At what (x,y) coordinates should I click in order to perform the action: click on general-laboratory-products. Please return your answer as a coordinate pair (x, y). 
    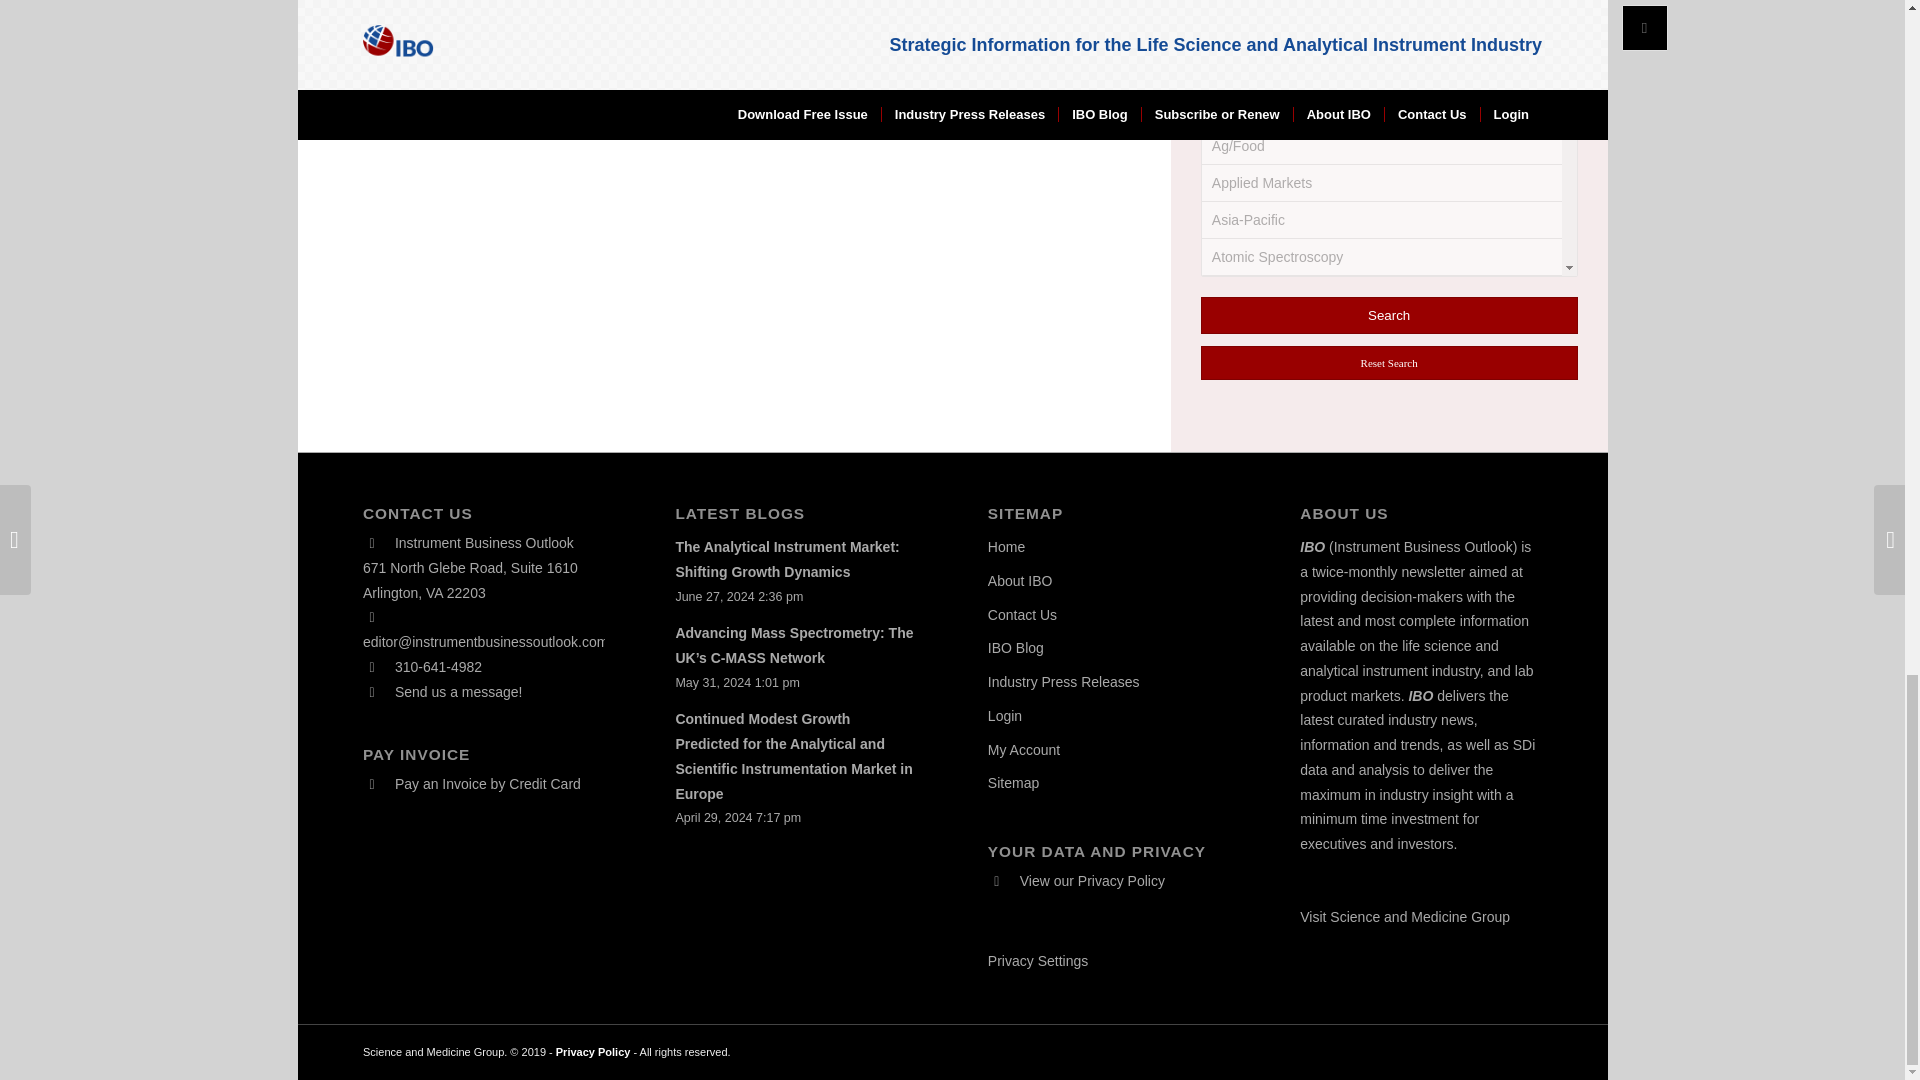
    Looking at the image, I should click on (1237, 166).